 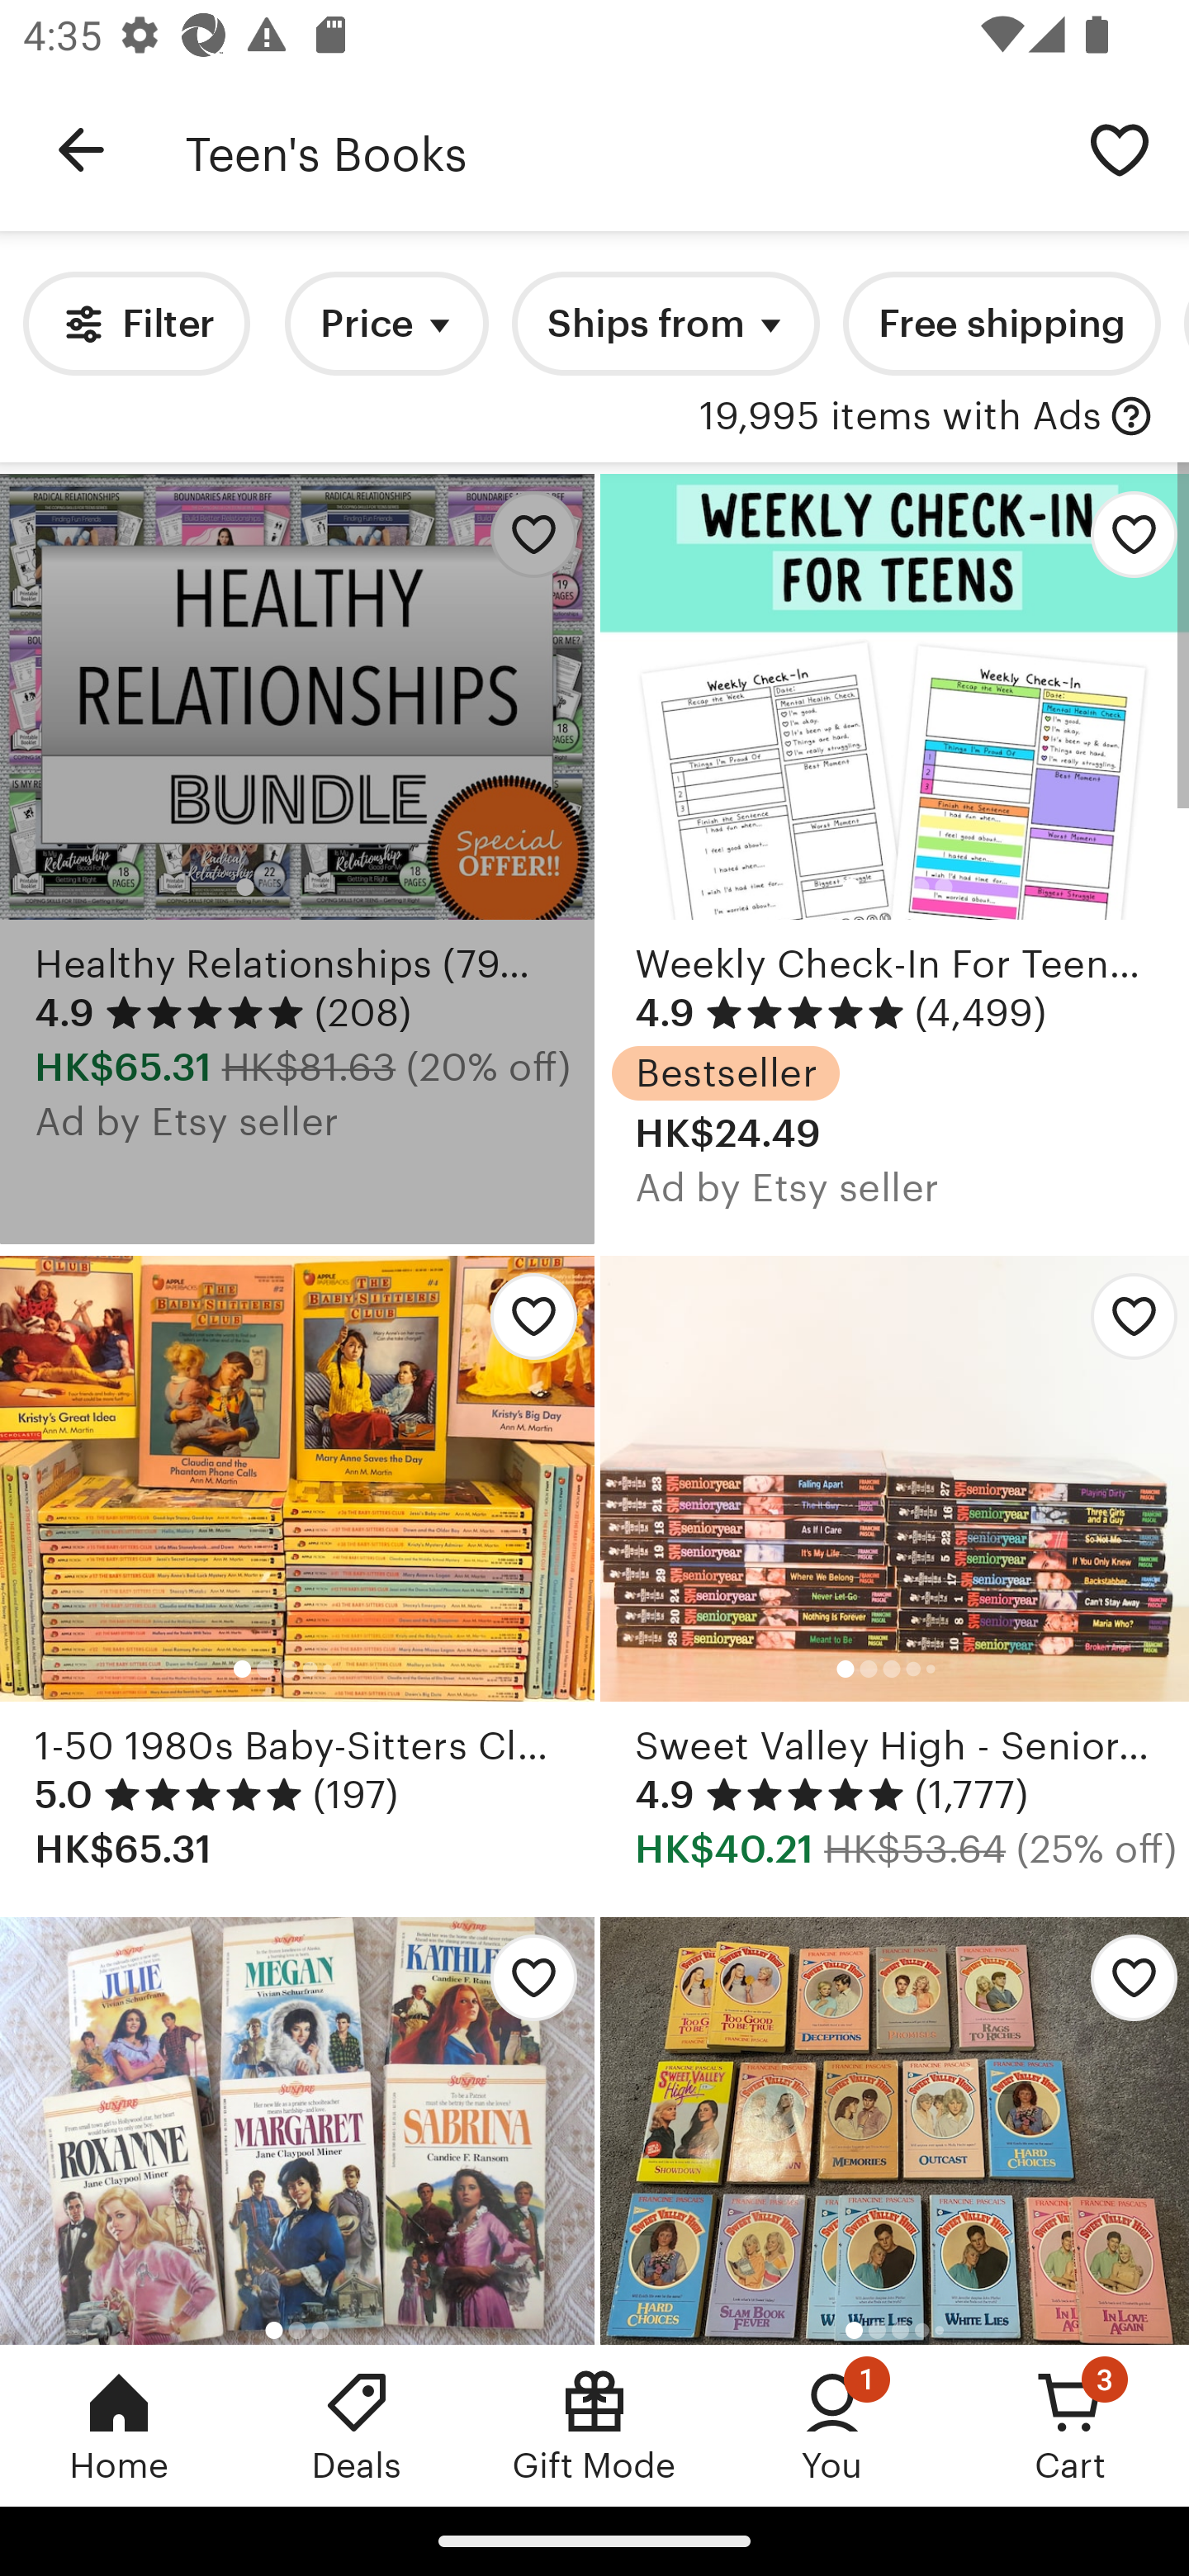 I want to click on Teen's Books, so click(x=618, y=150).